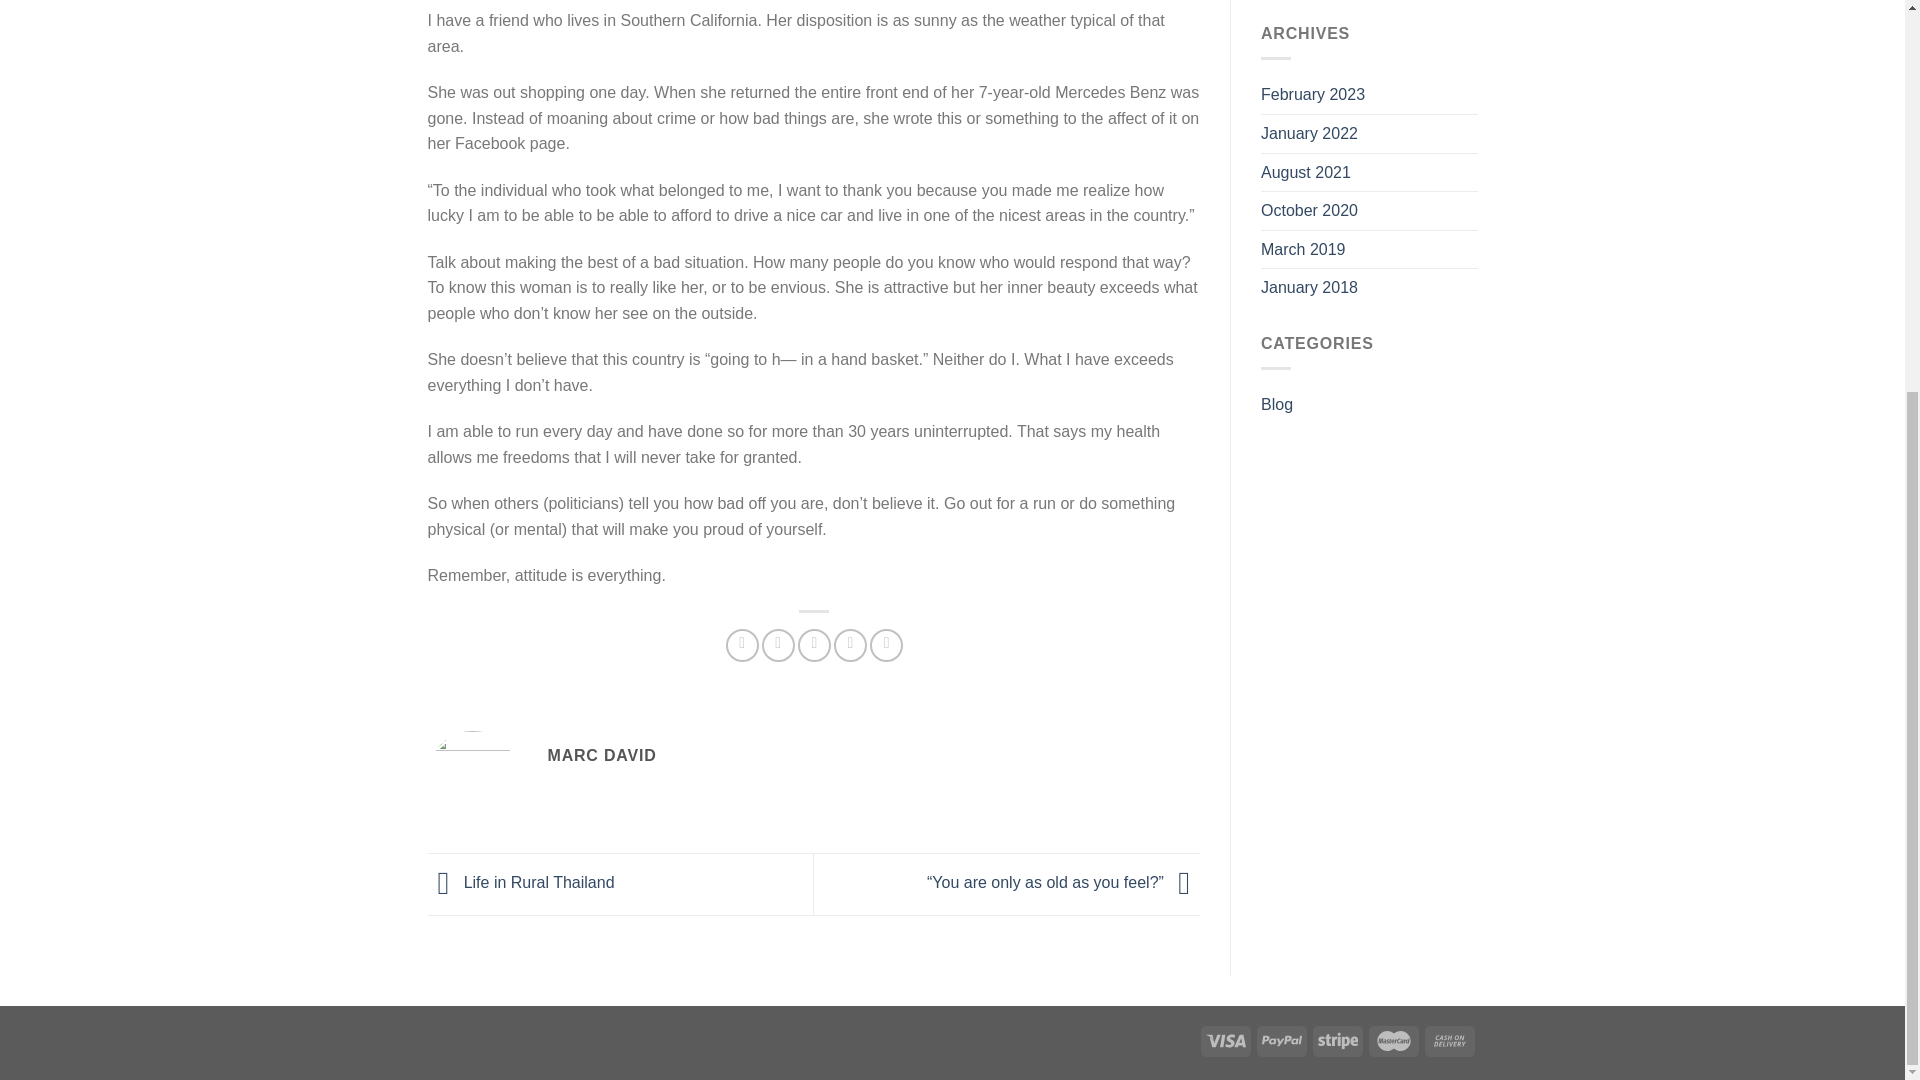 The width and height of the screenshot is (1920, 1080). I want to click on January 2022, so click(1309, 134).